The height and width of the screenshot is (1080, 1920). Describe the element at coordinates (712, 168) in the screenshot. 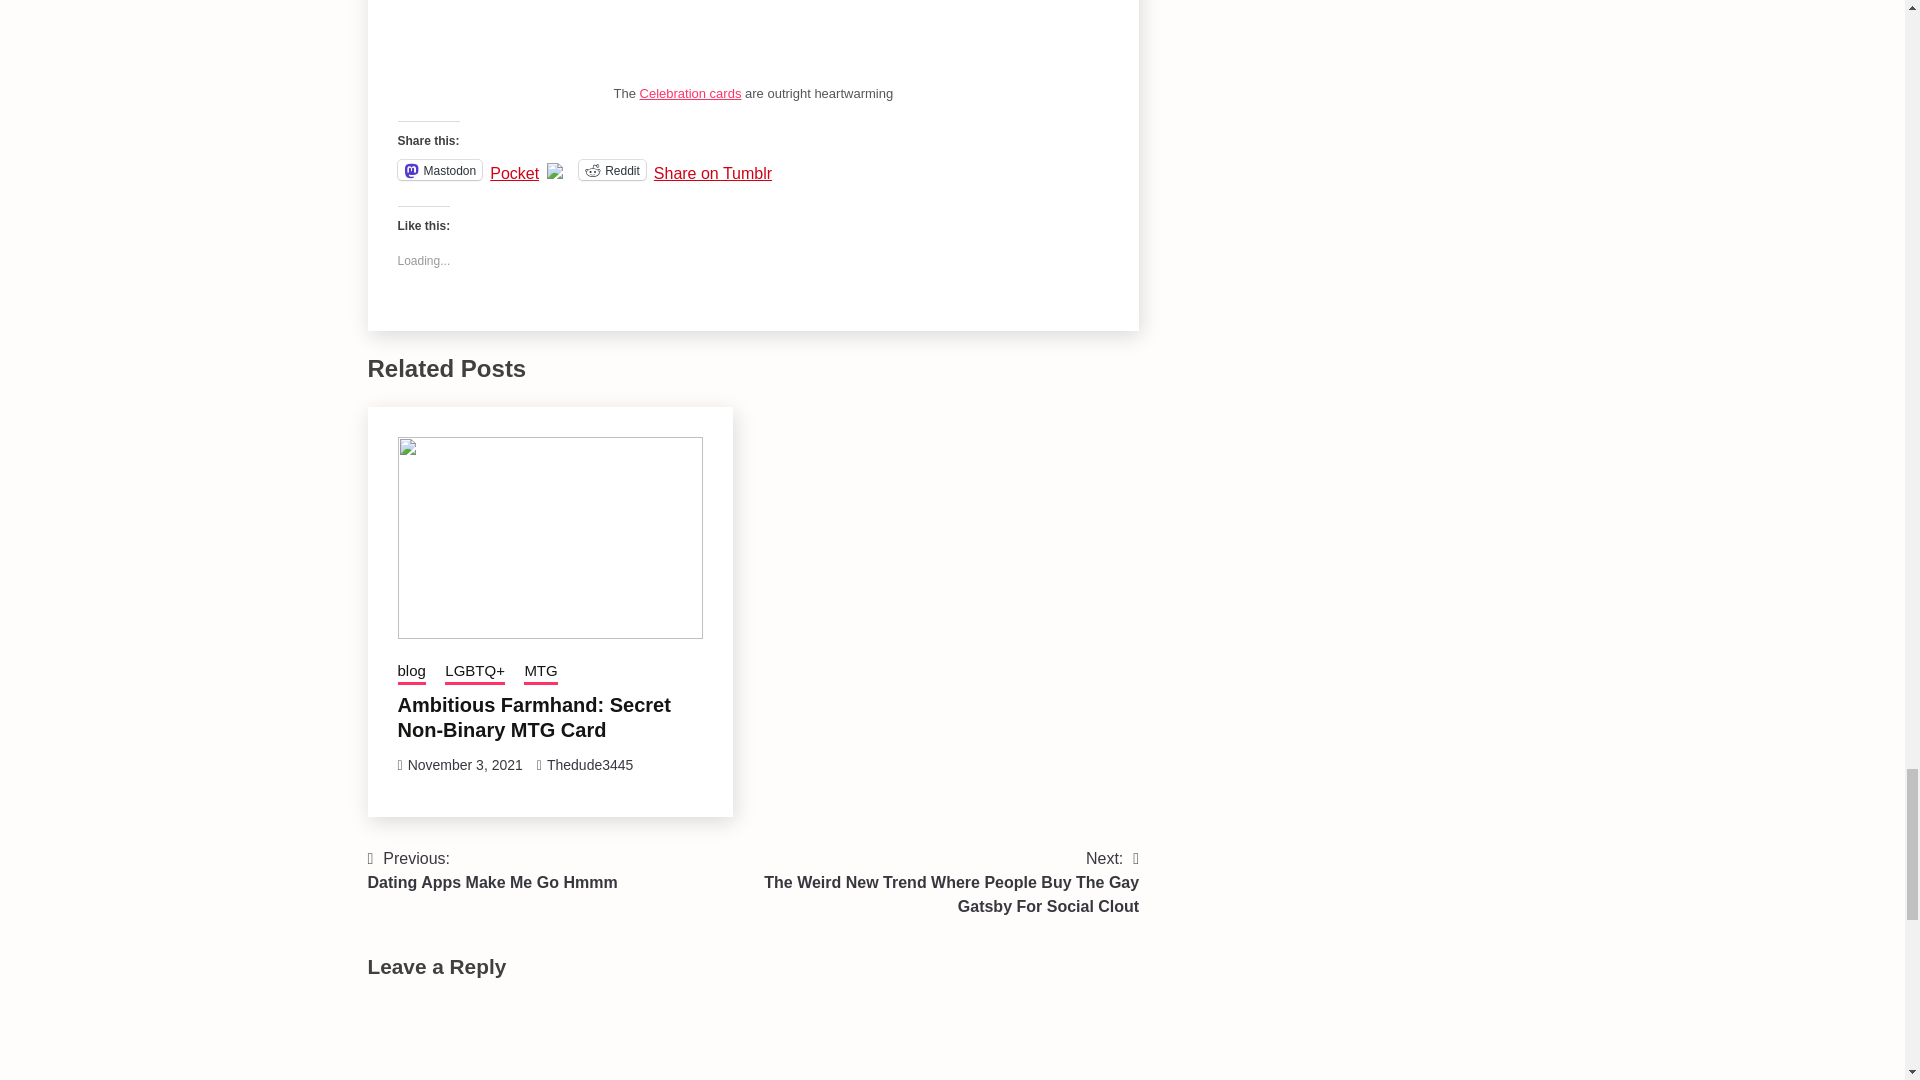

I see `Share on Tumblr` at that location.